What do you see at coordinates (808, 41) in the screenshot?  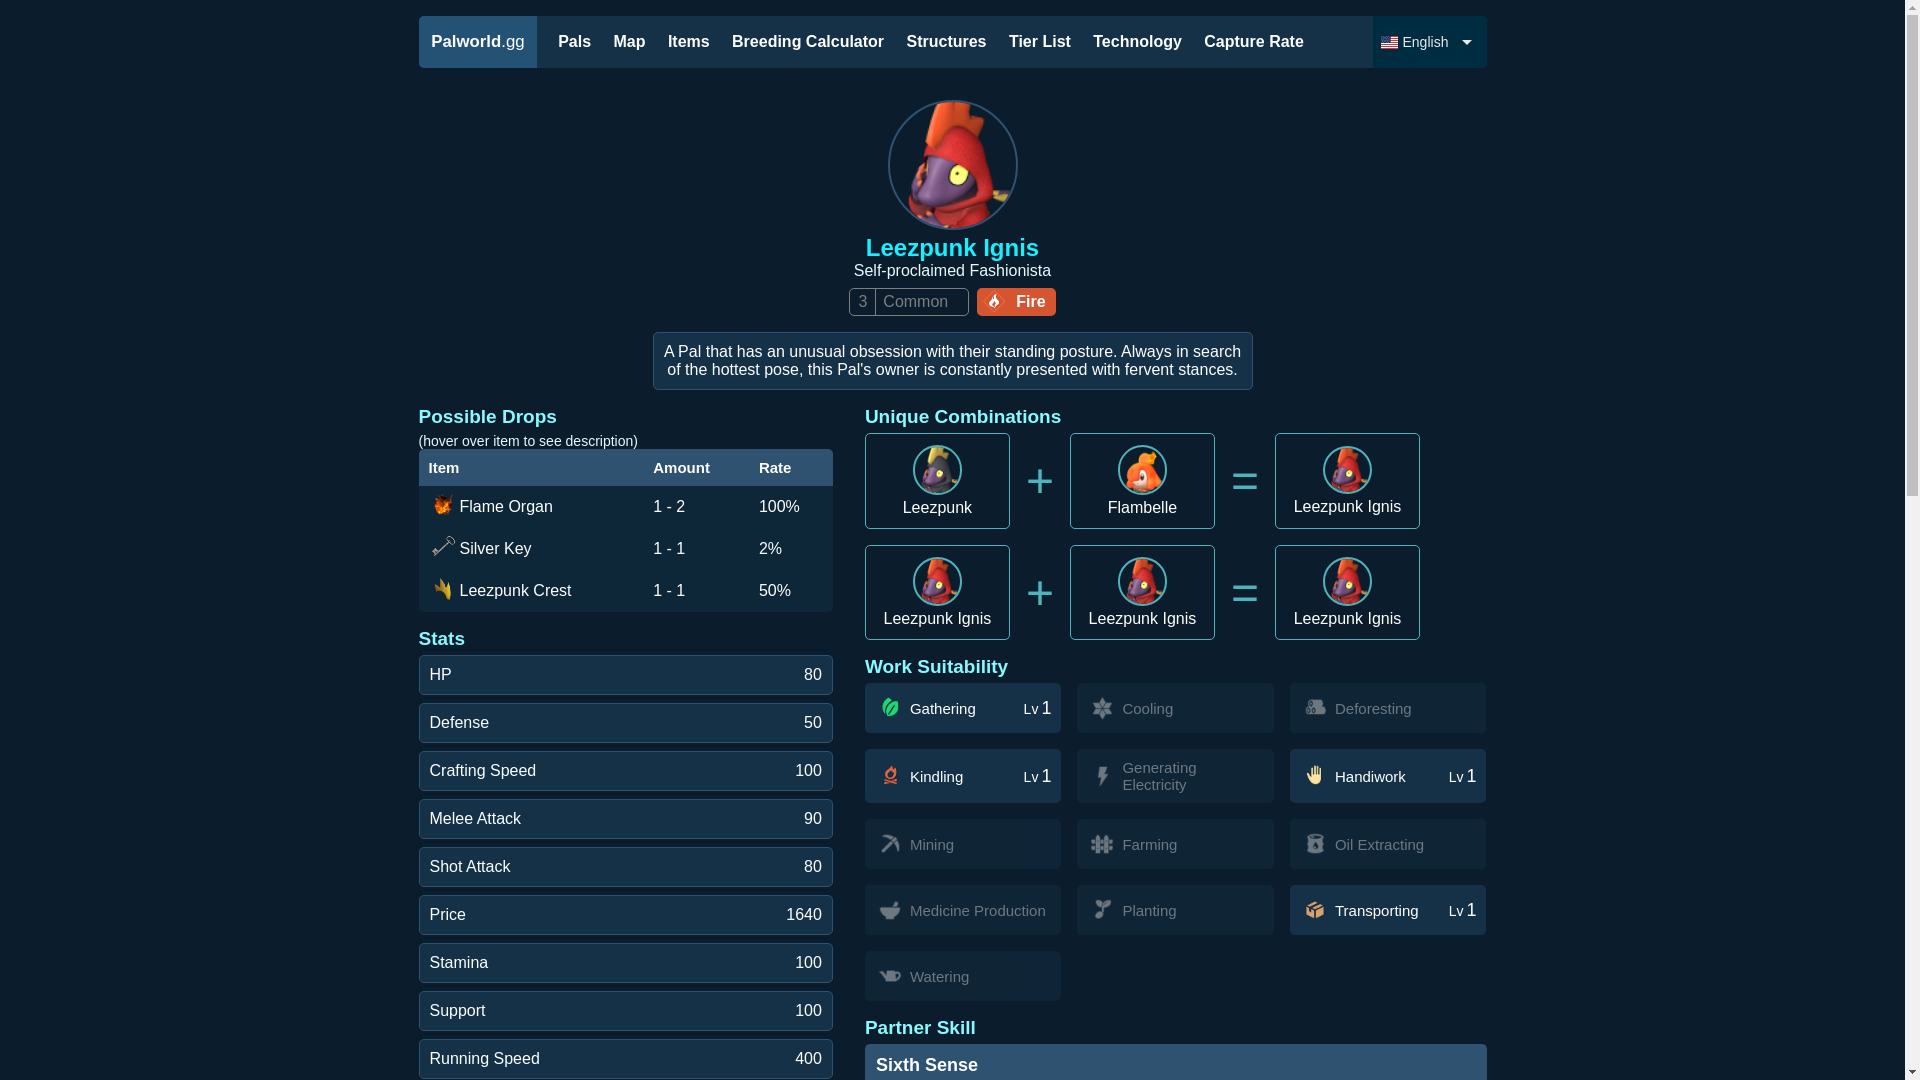 I see `Breeding Calculator` at bounding box center [808, 41].